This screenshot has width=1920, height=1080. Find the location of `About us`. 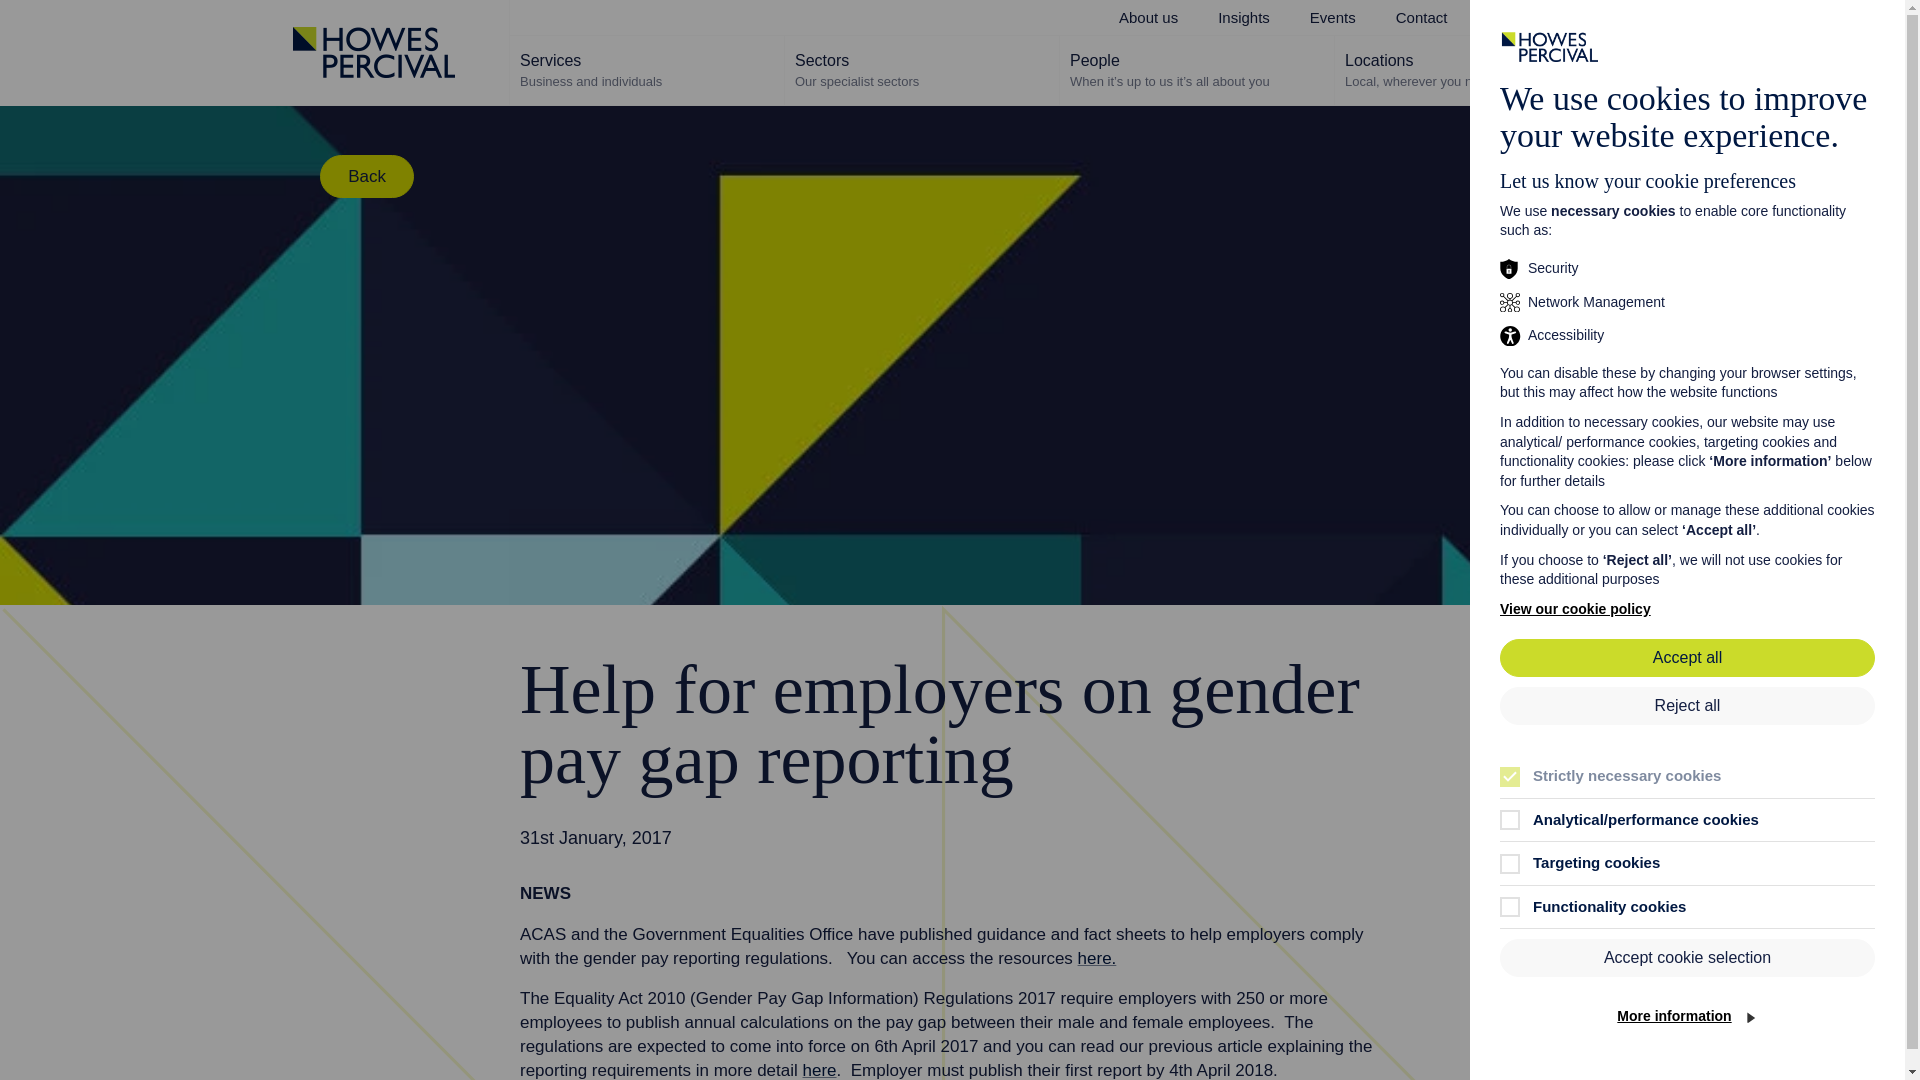

About us is located at coordinates (1620, 17).